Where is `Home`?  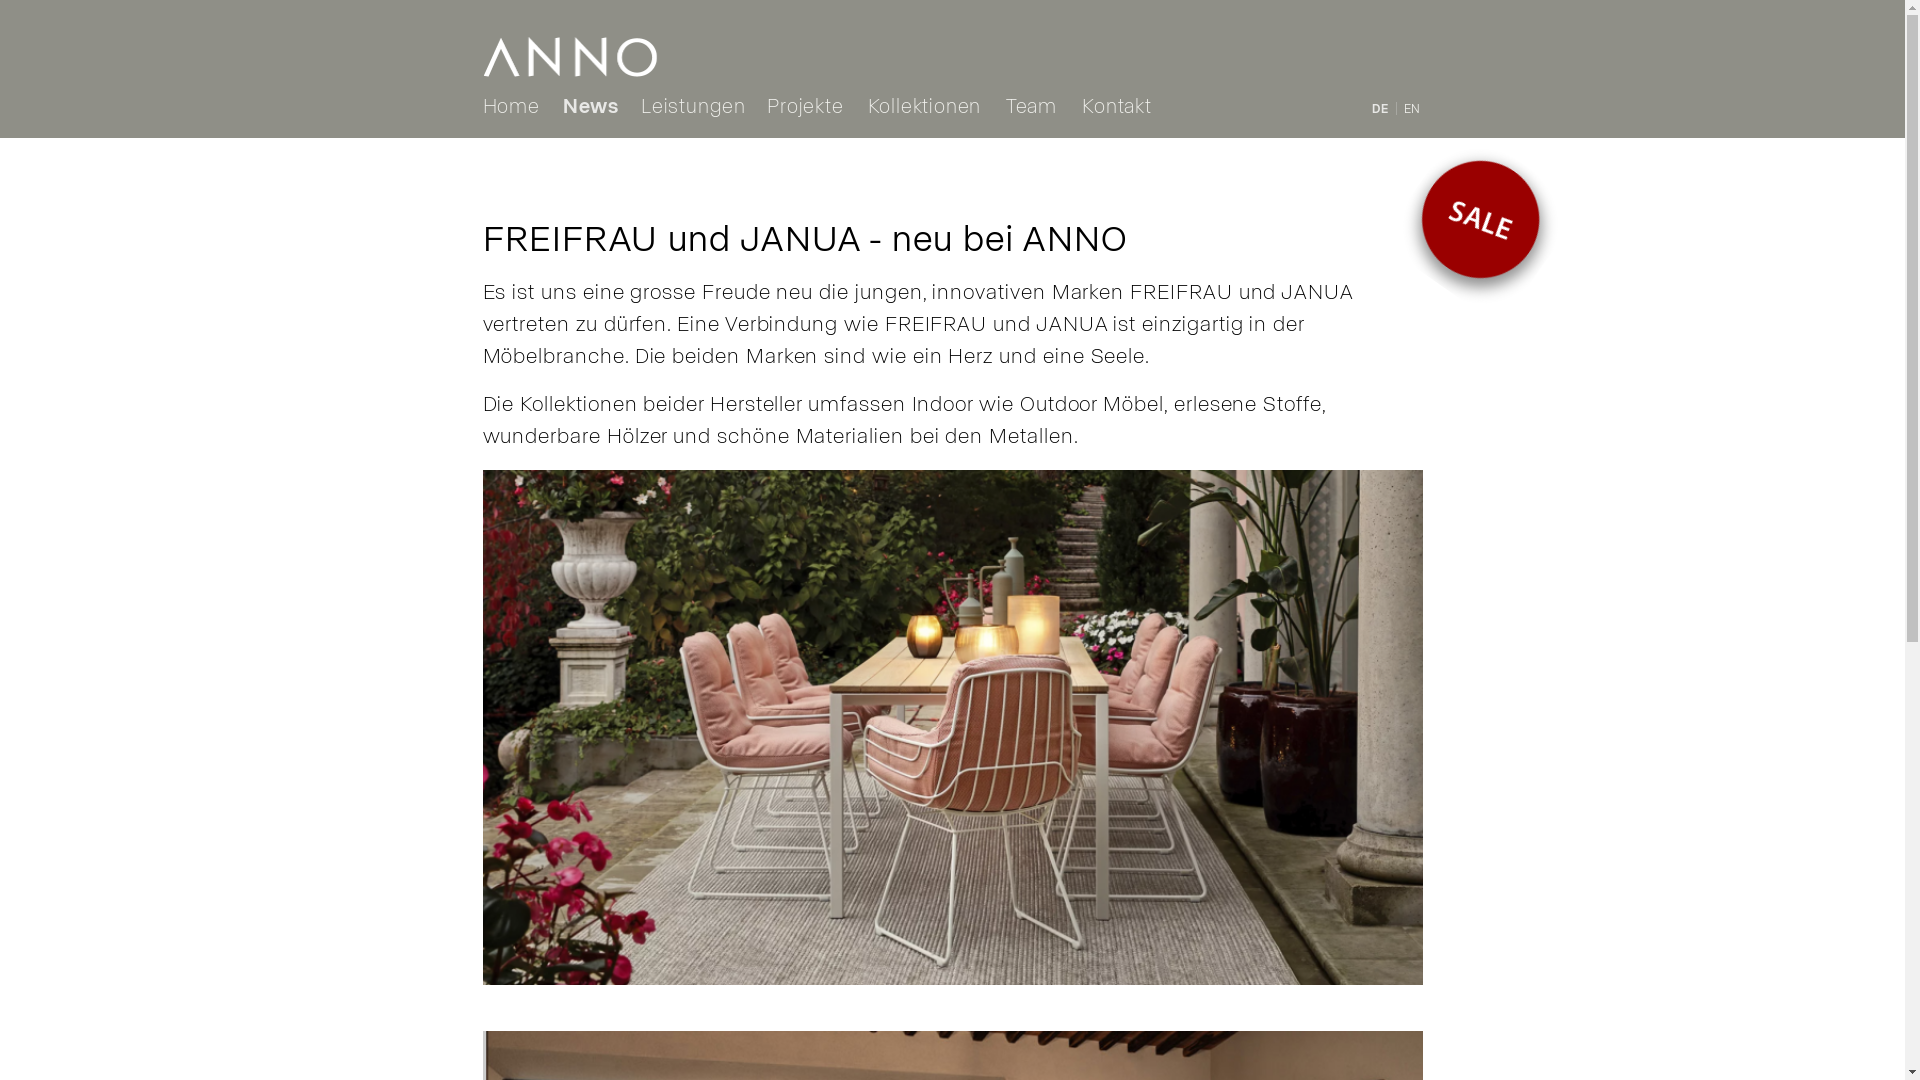 Home is located at coordinates (516, 107).